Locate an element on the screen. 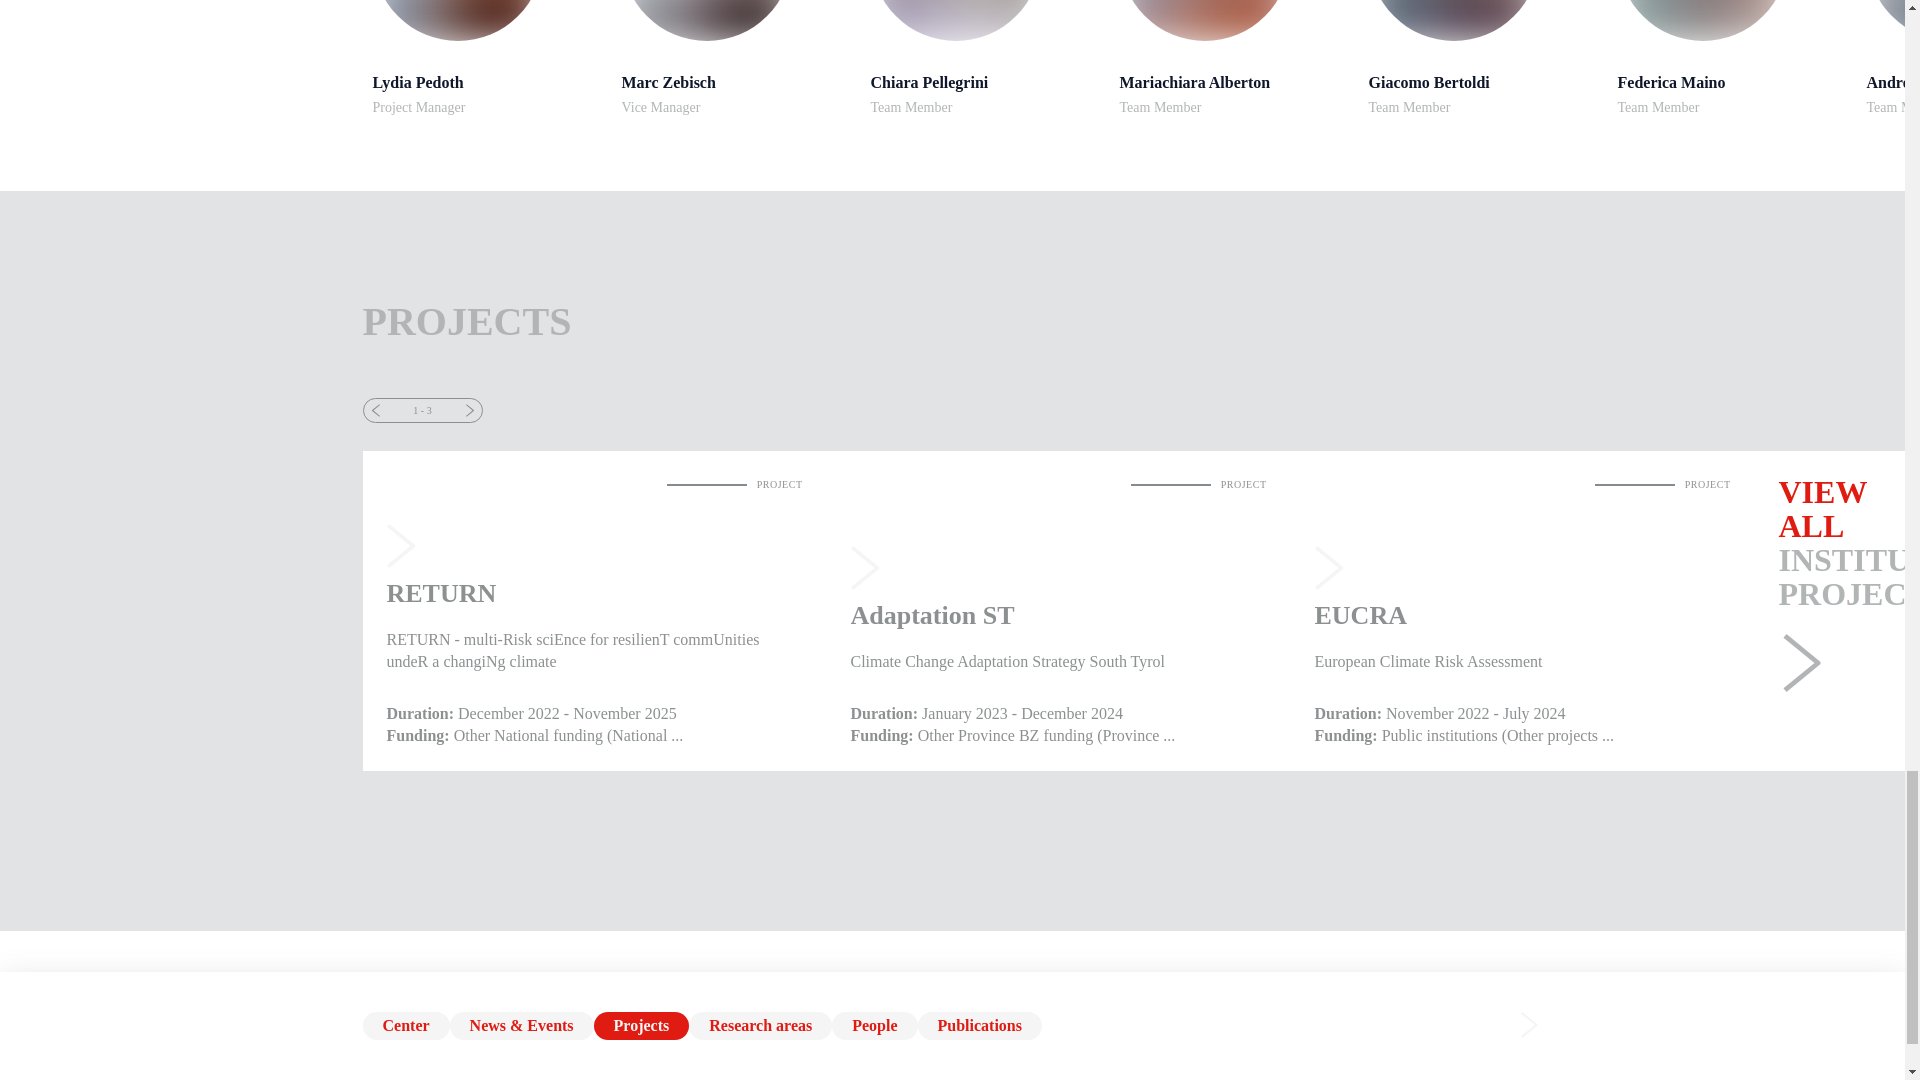  Chiara Pellegrini is located at coordinates (1482, 57).